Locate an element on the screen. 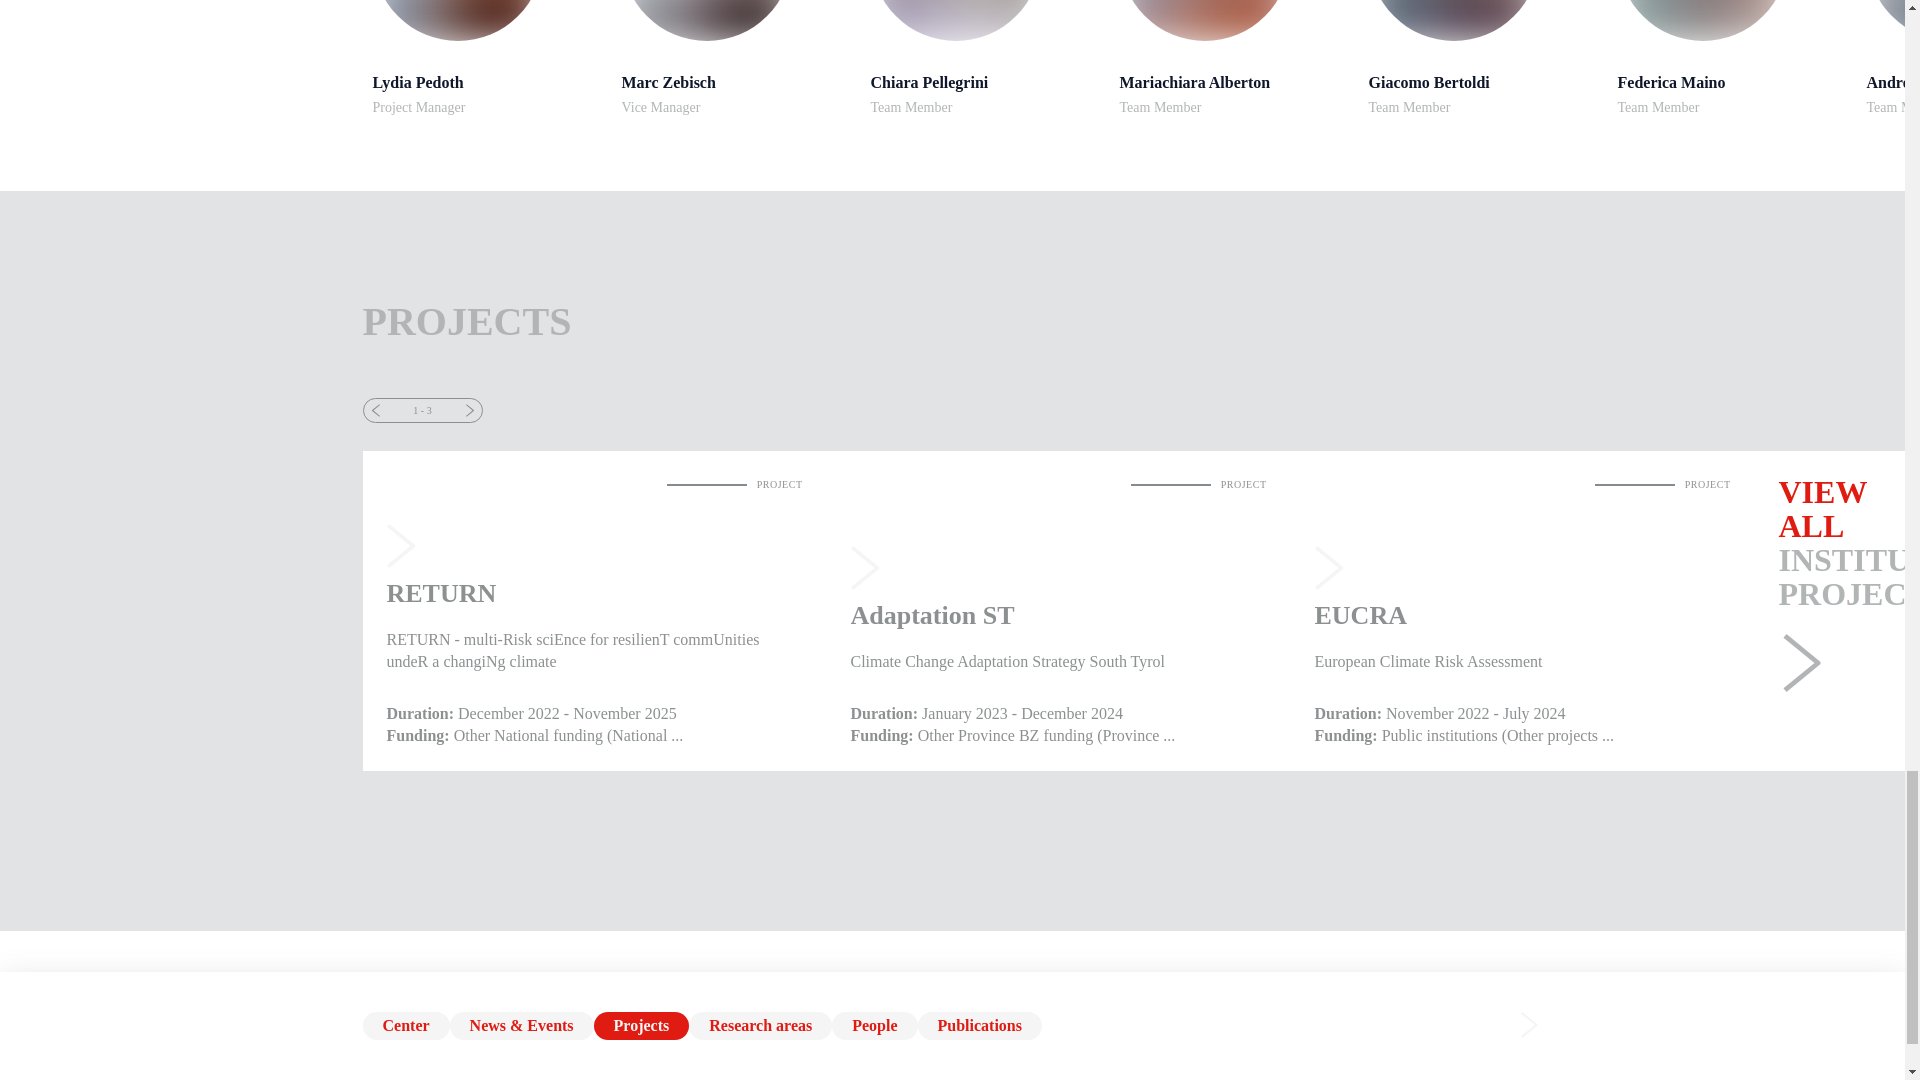  Chiara Pellegrini is located at coordinates (1482, 57).